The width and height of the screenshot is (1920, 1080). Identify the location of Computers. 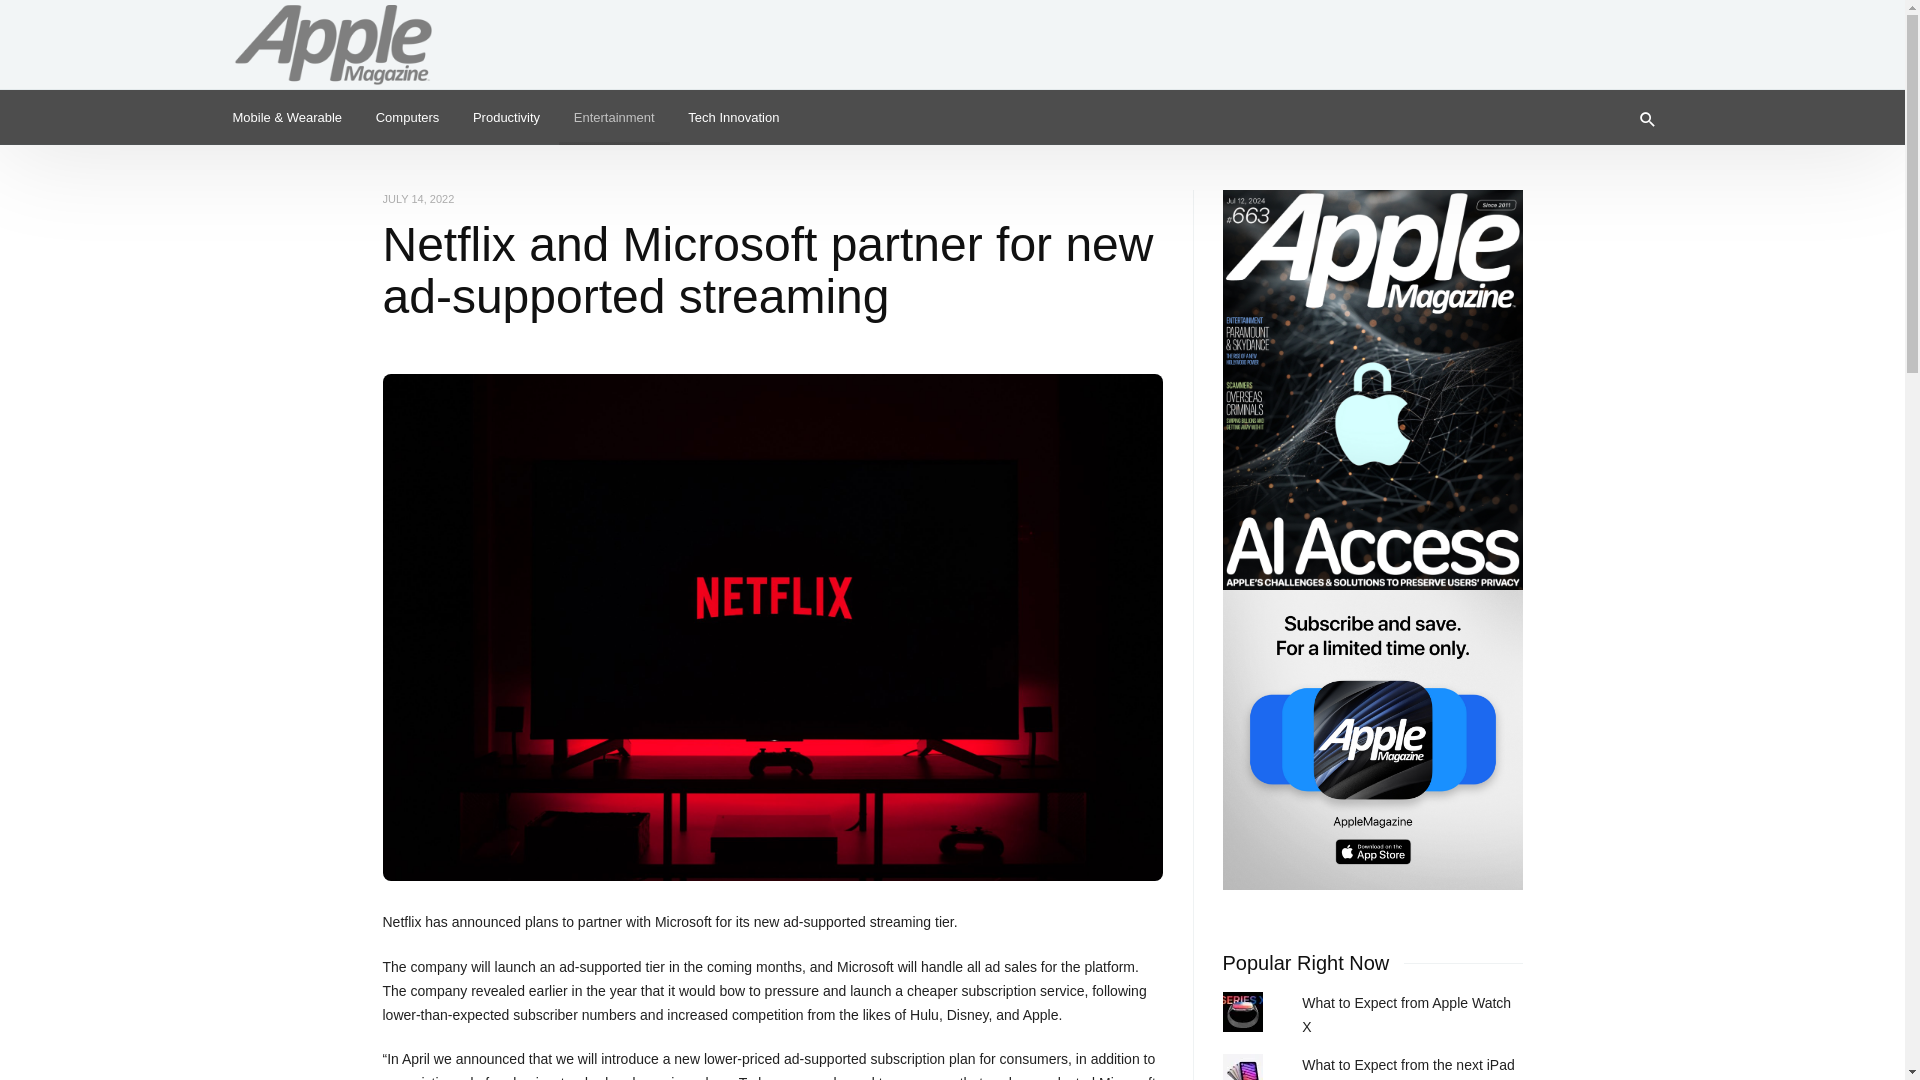
(408, 116).